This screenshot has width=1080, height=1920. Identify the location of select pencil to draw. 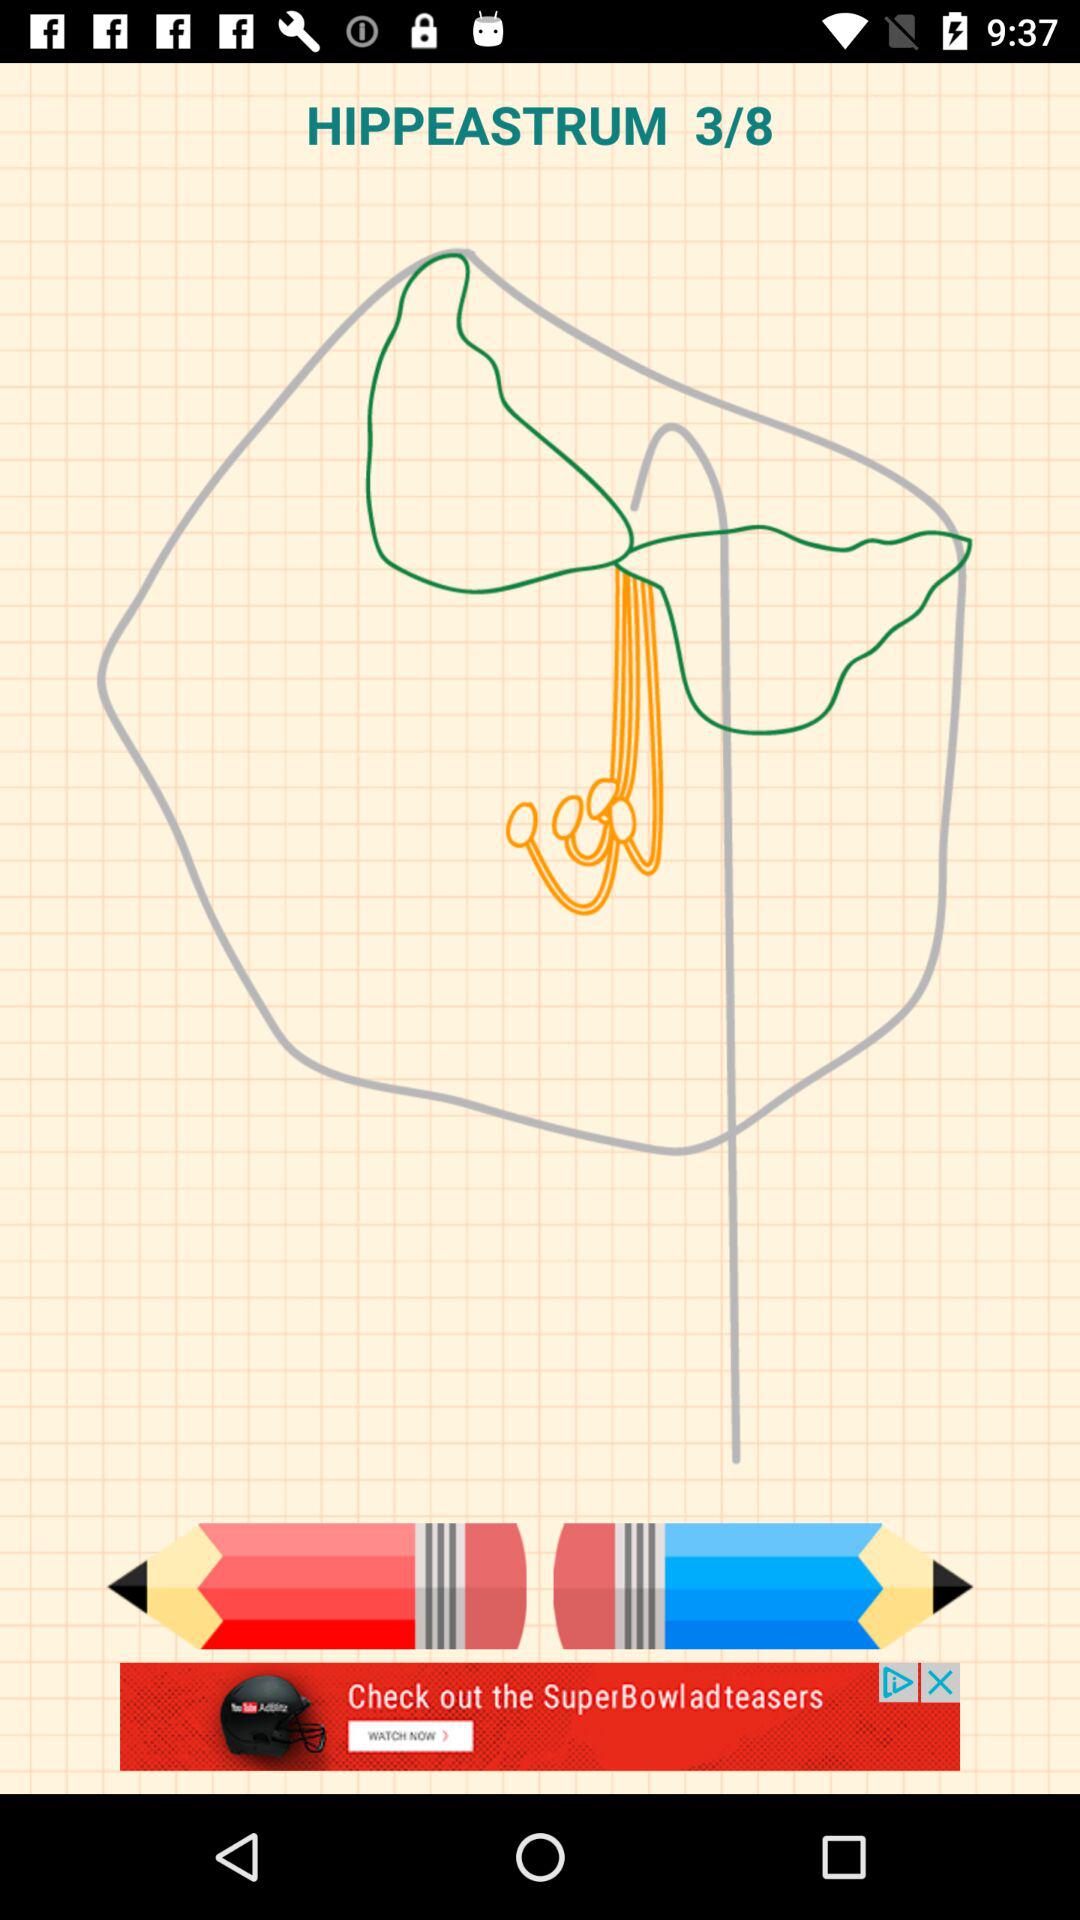
(763, 1586).